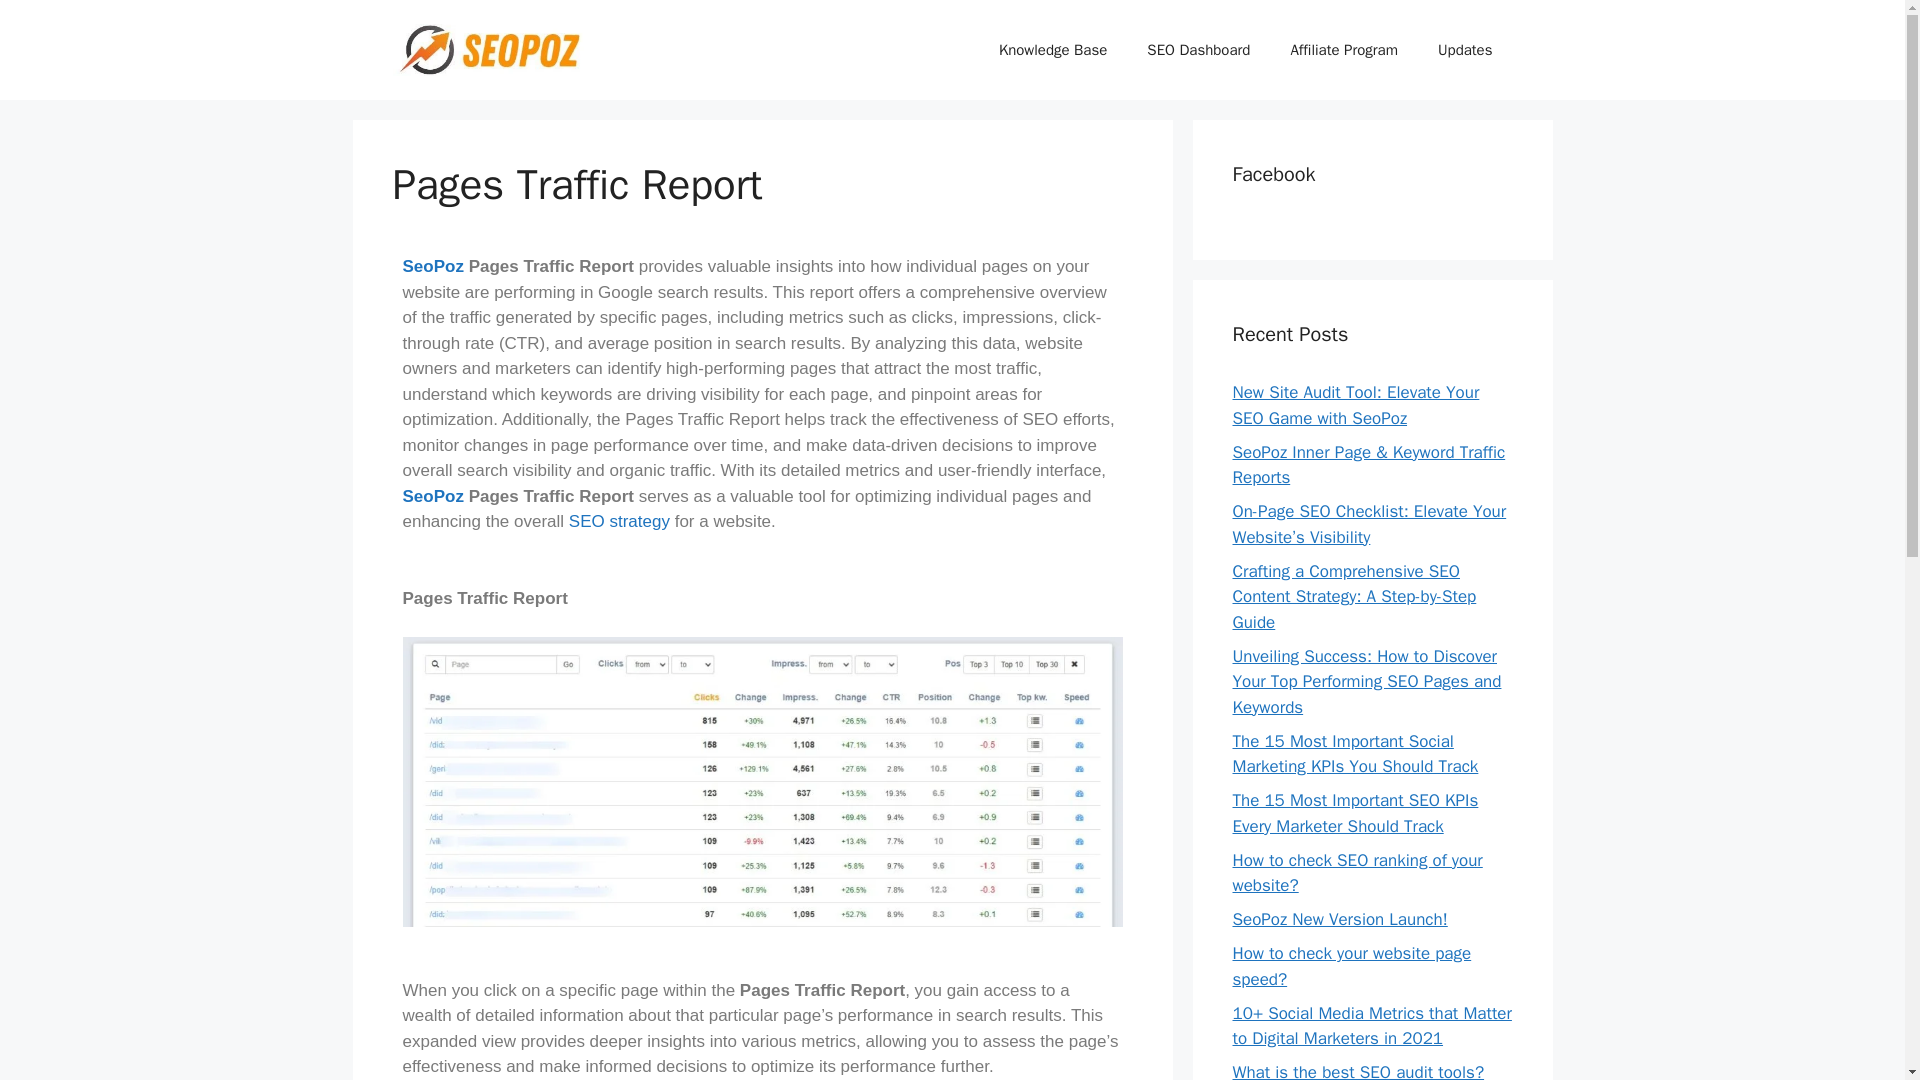 The image size is (1920, 1080). Describe the element at coordinates (1198, 50) in the screenshot. I see `SEO Dashboard` at that location.